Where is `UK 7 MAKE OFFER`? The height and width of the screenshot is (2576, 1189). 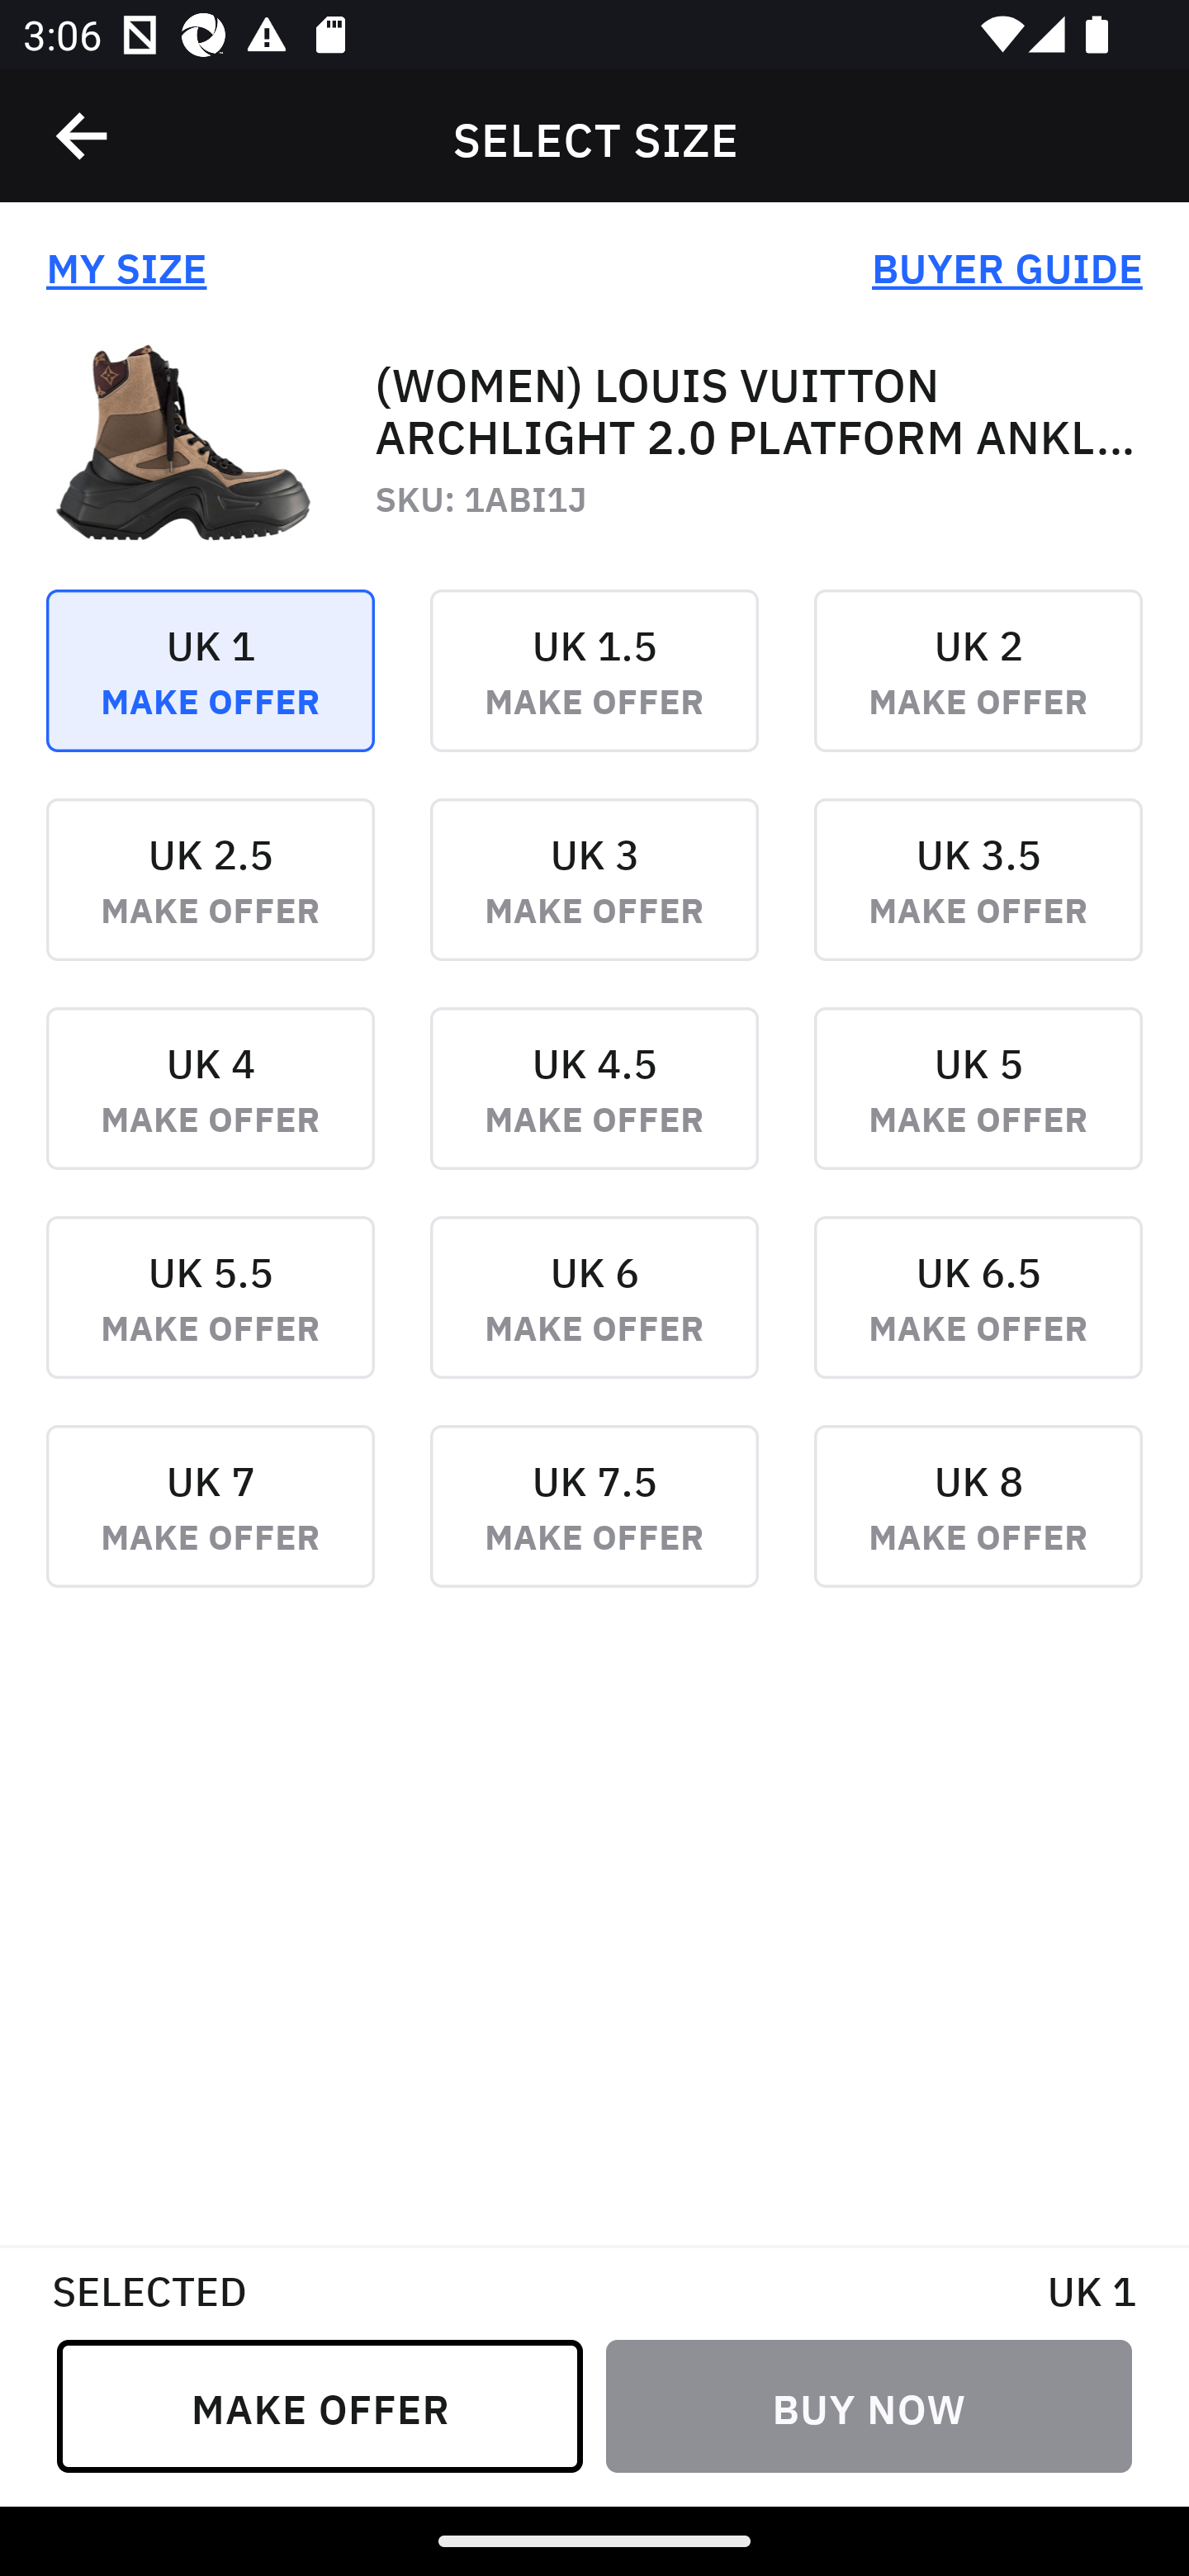
UK 7 MAKE OFFER is located at coordinates (210, 1529).